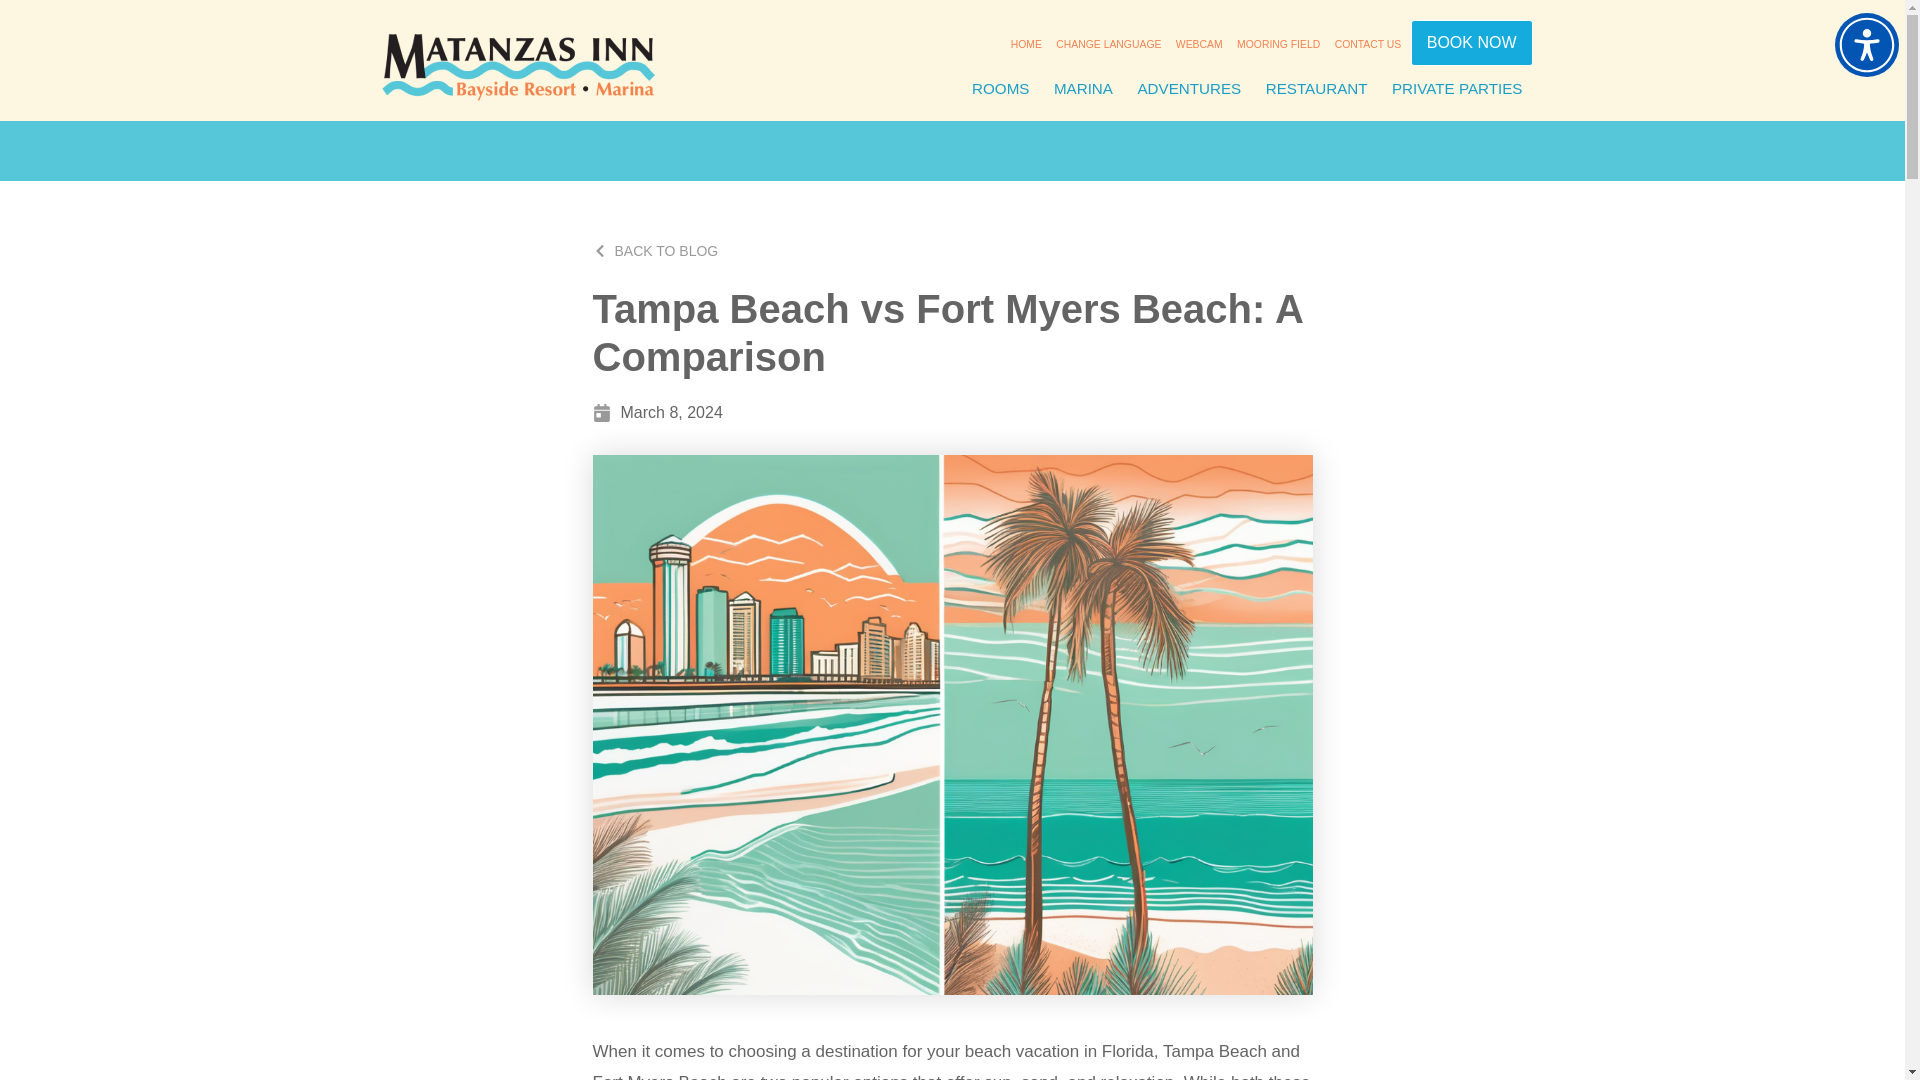 This screenshot has width=1920, height=1080. Describe the element at coordinates (1189, 88) in the screenshot. I see `ADVENTURES` at that location.